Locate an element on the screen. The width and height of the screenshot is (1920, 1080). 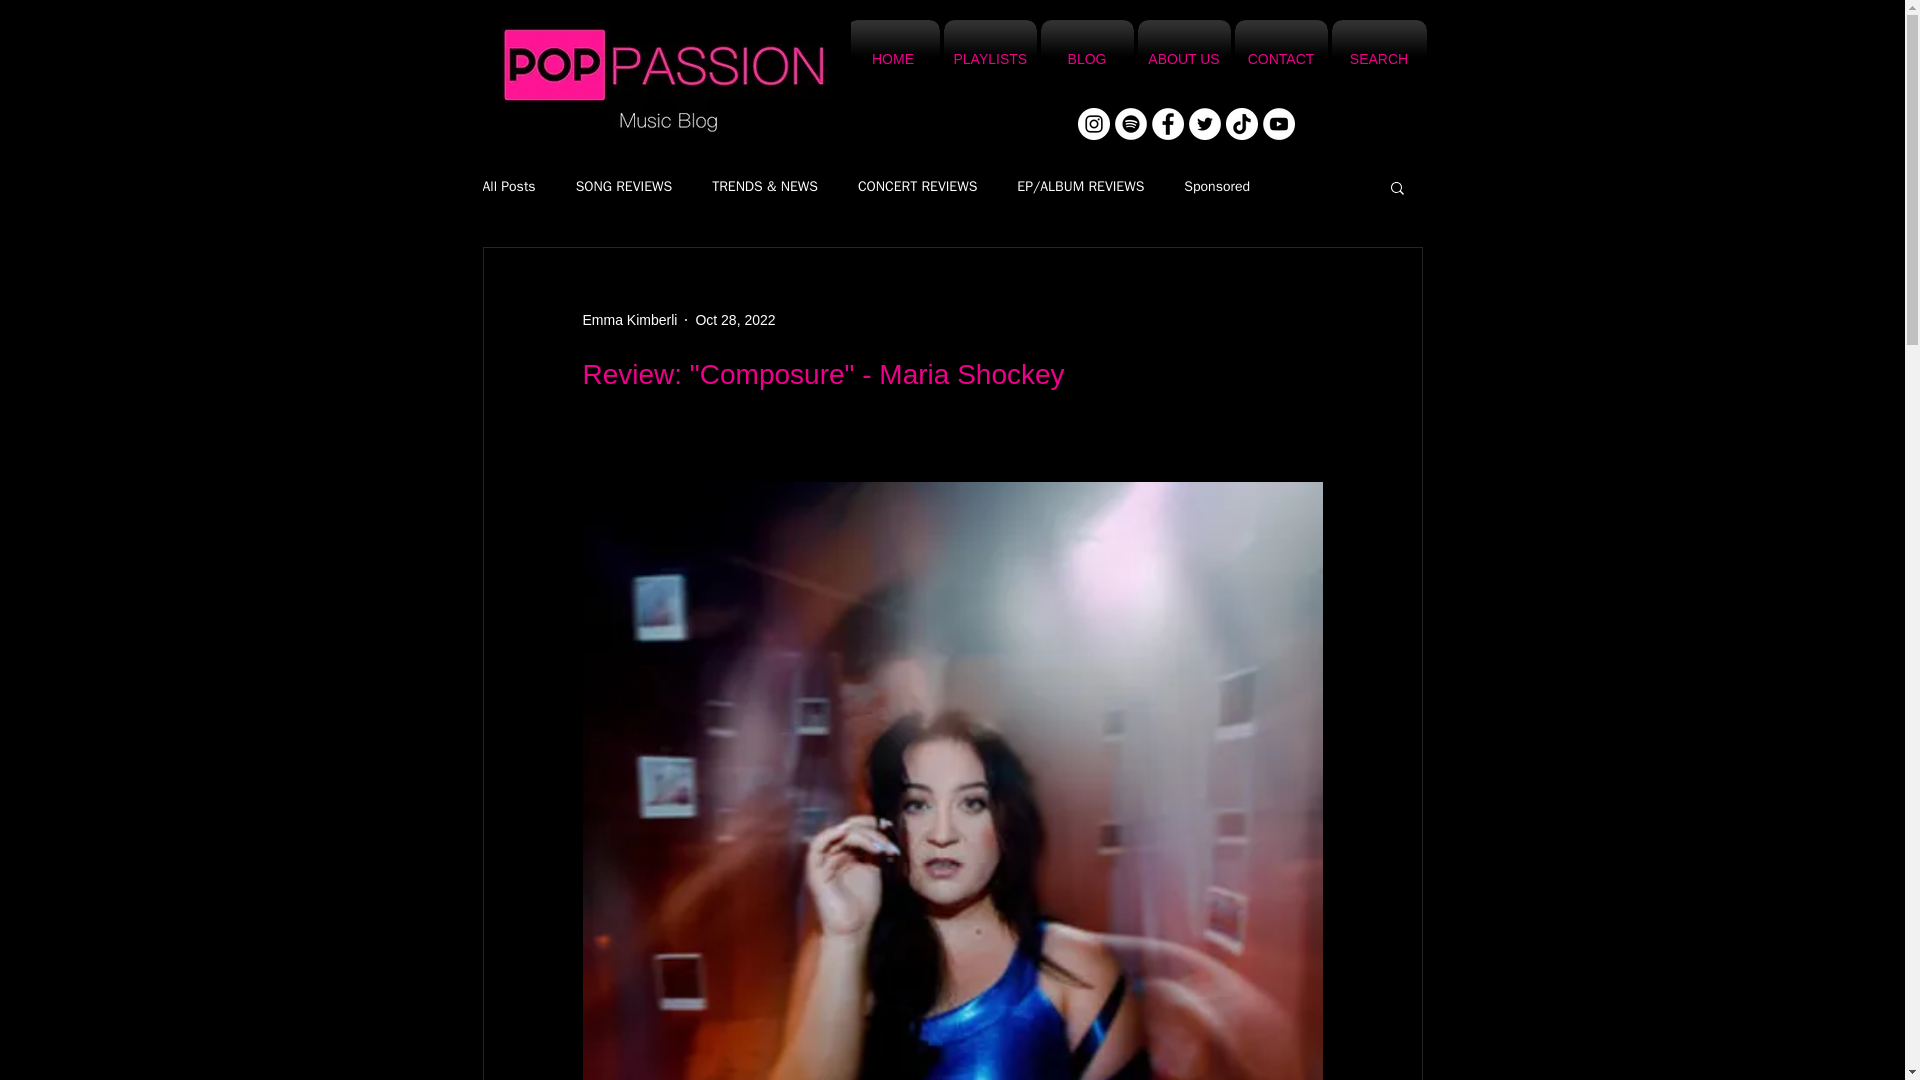
SONG REVIEWS is located at coordinates (624, 186).